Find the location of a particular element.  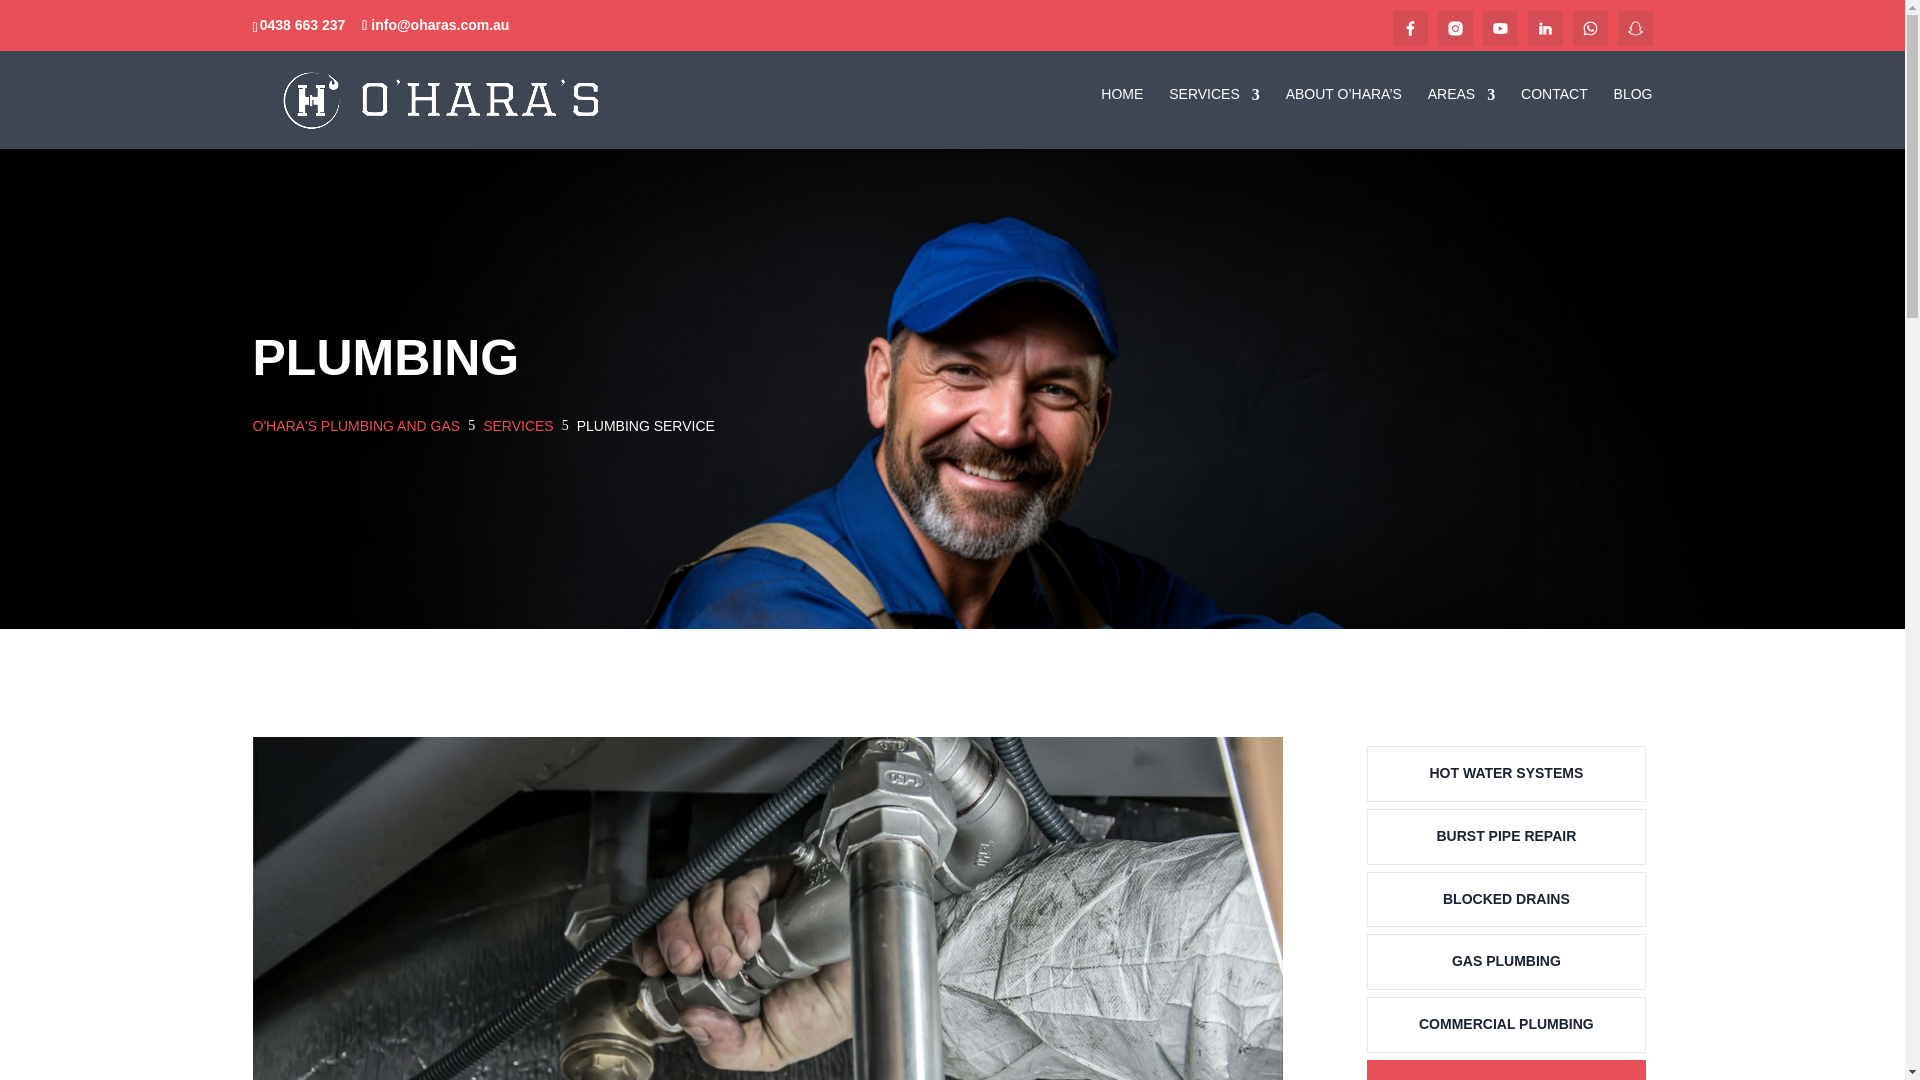

East Victoria Park Plumbing is located at coordinates (952, 812).